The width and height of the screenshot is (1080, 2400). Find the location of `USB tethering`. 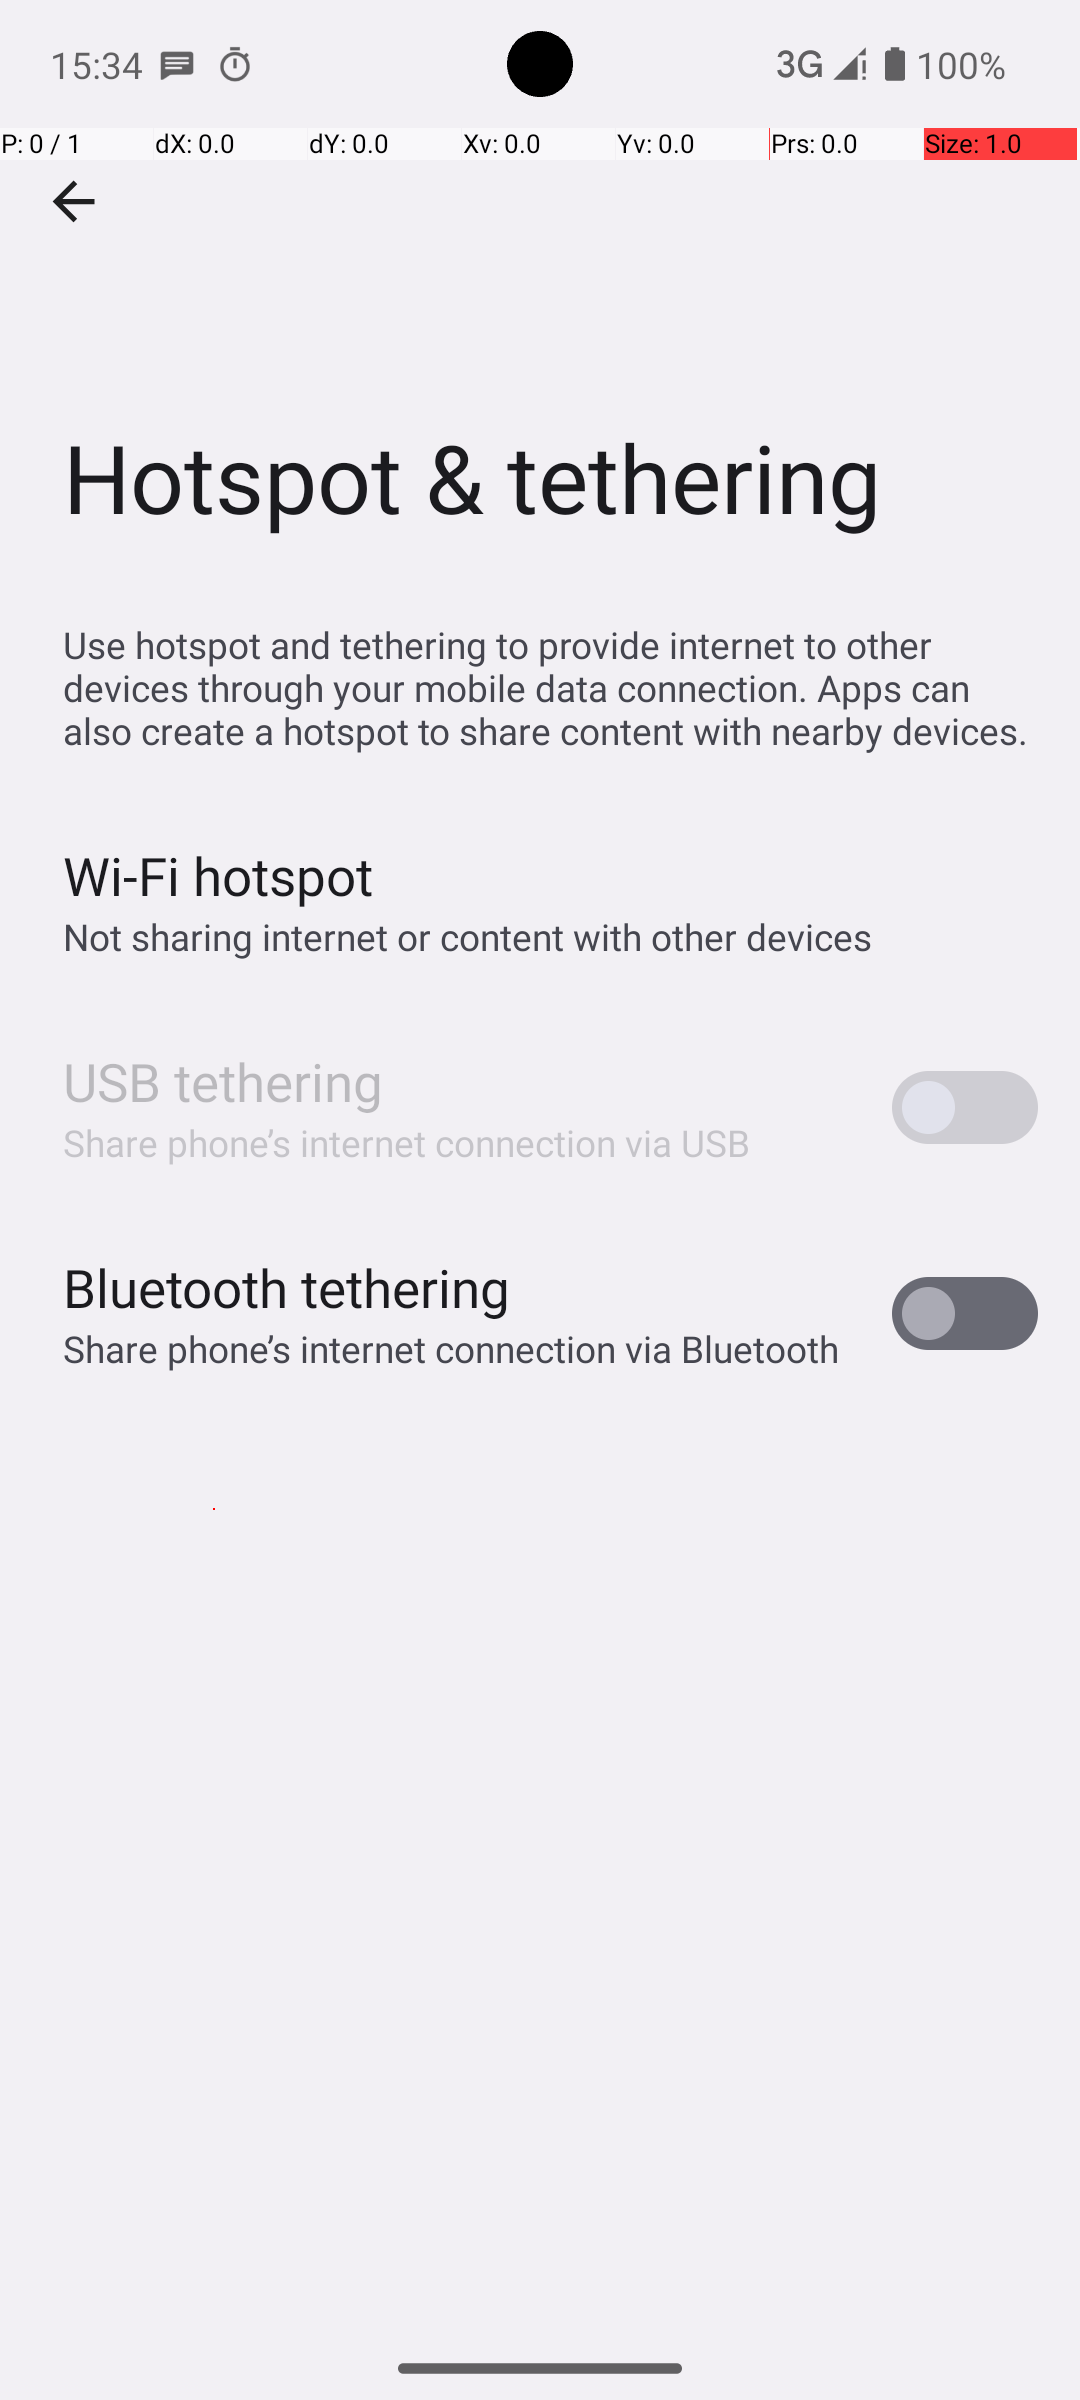

USB tethering is located at coordinates (223, 1082).